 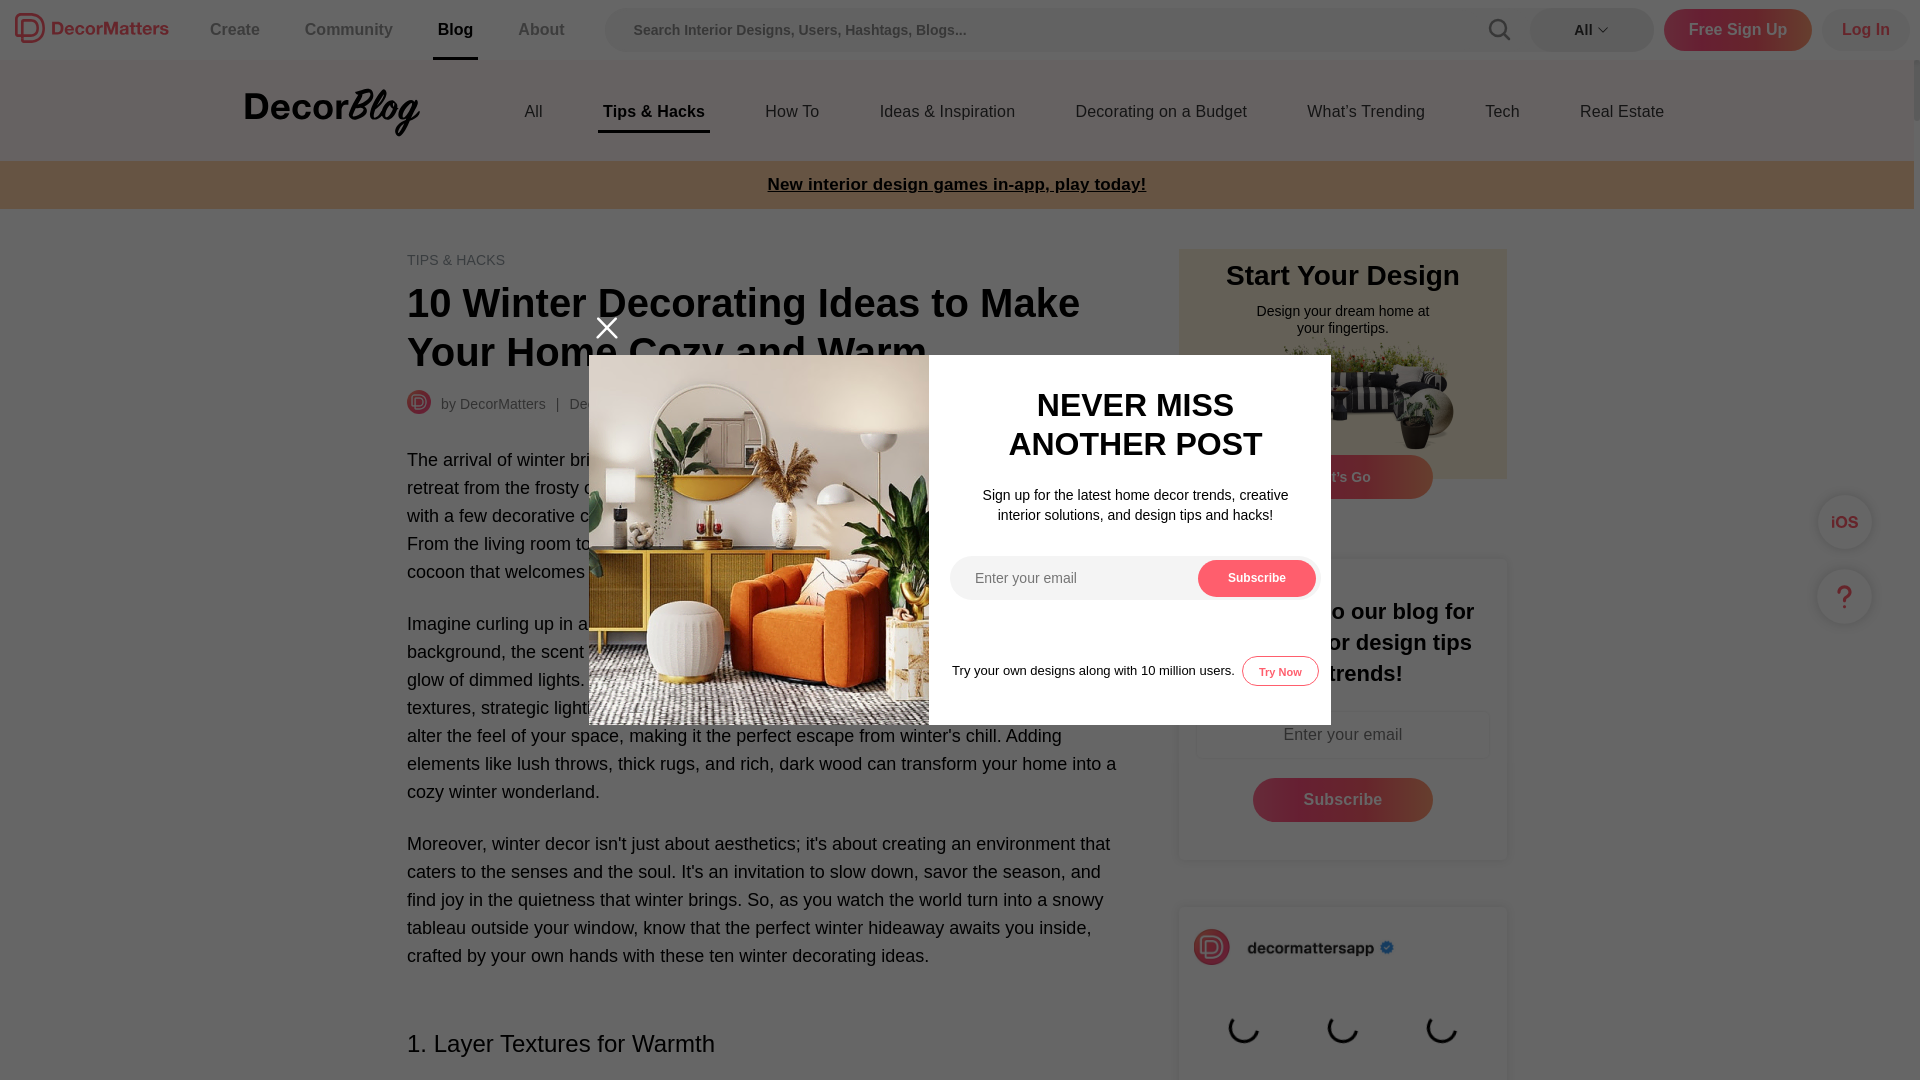 I want to click on Real Estate, so click(x=1621, y=118).